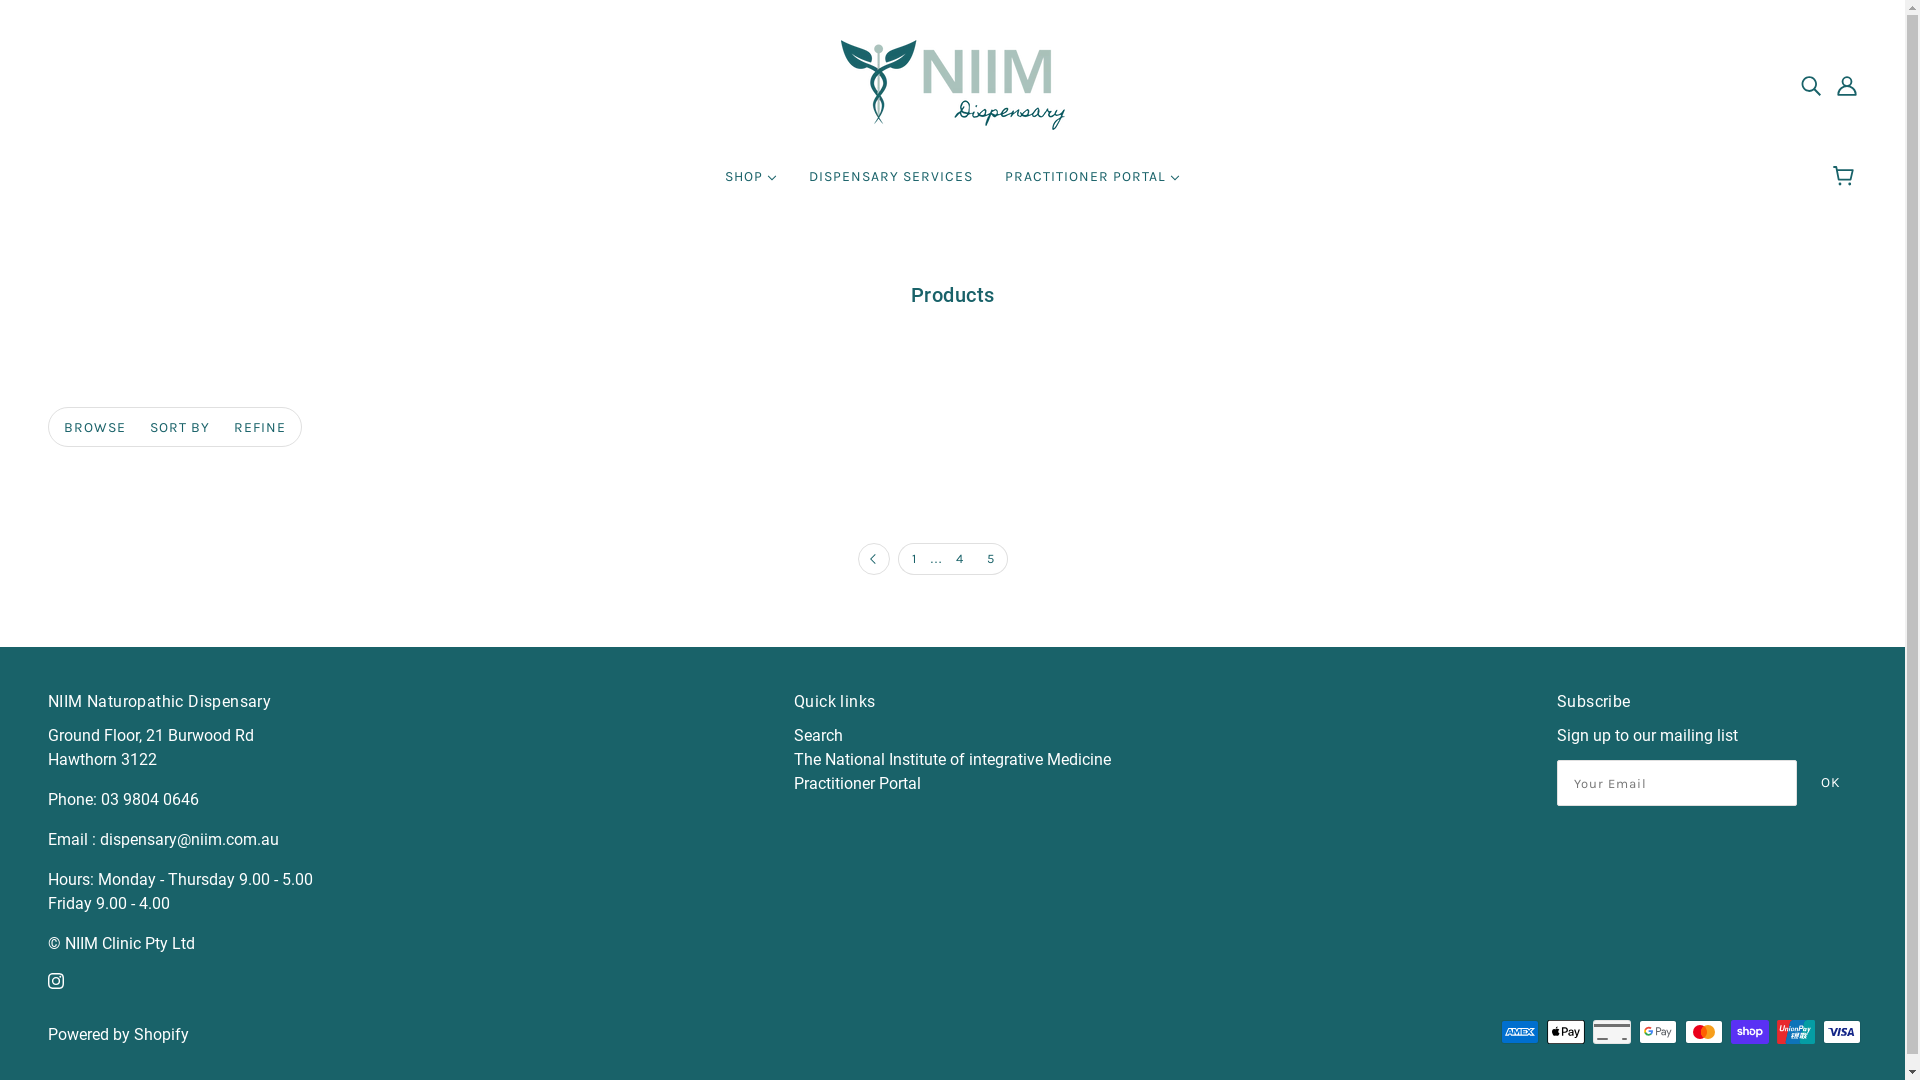 Image resolution: width=1920 pixels, height=1080 pixels. I want to click on 4, so click(960, 559).